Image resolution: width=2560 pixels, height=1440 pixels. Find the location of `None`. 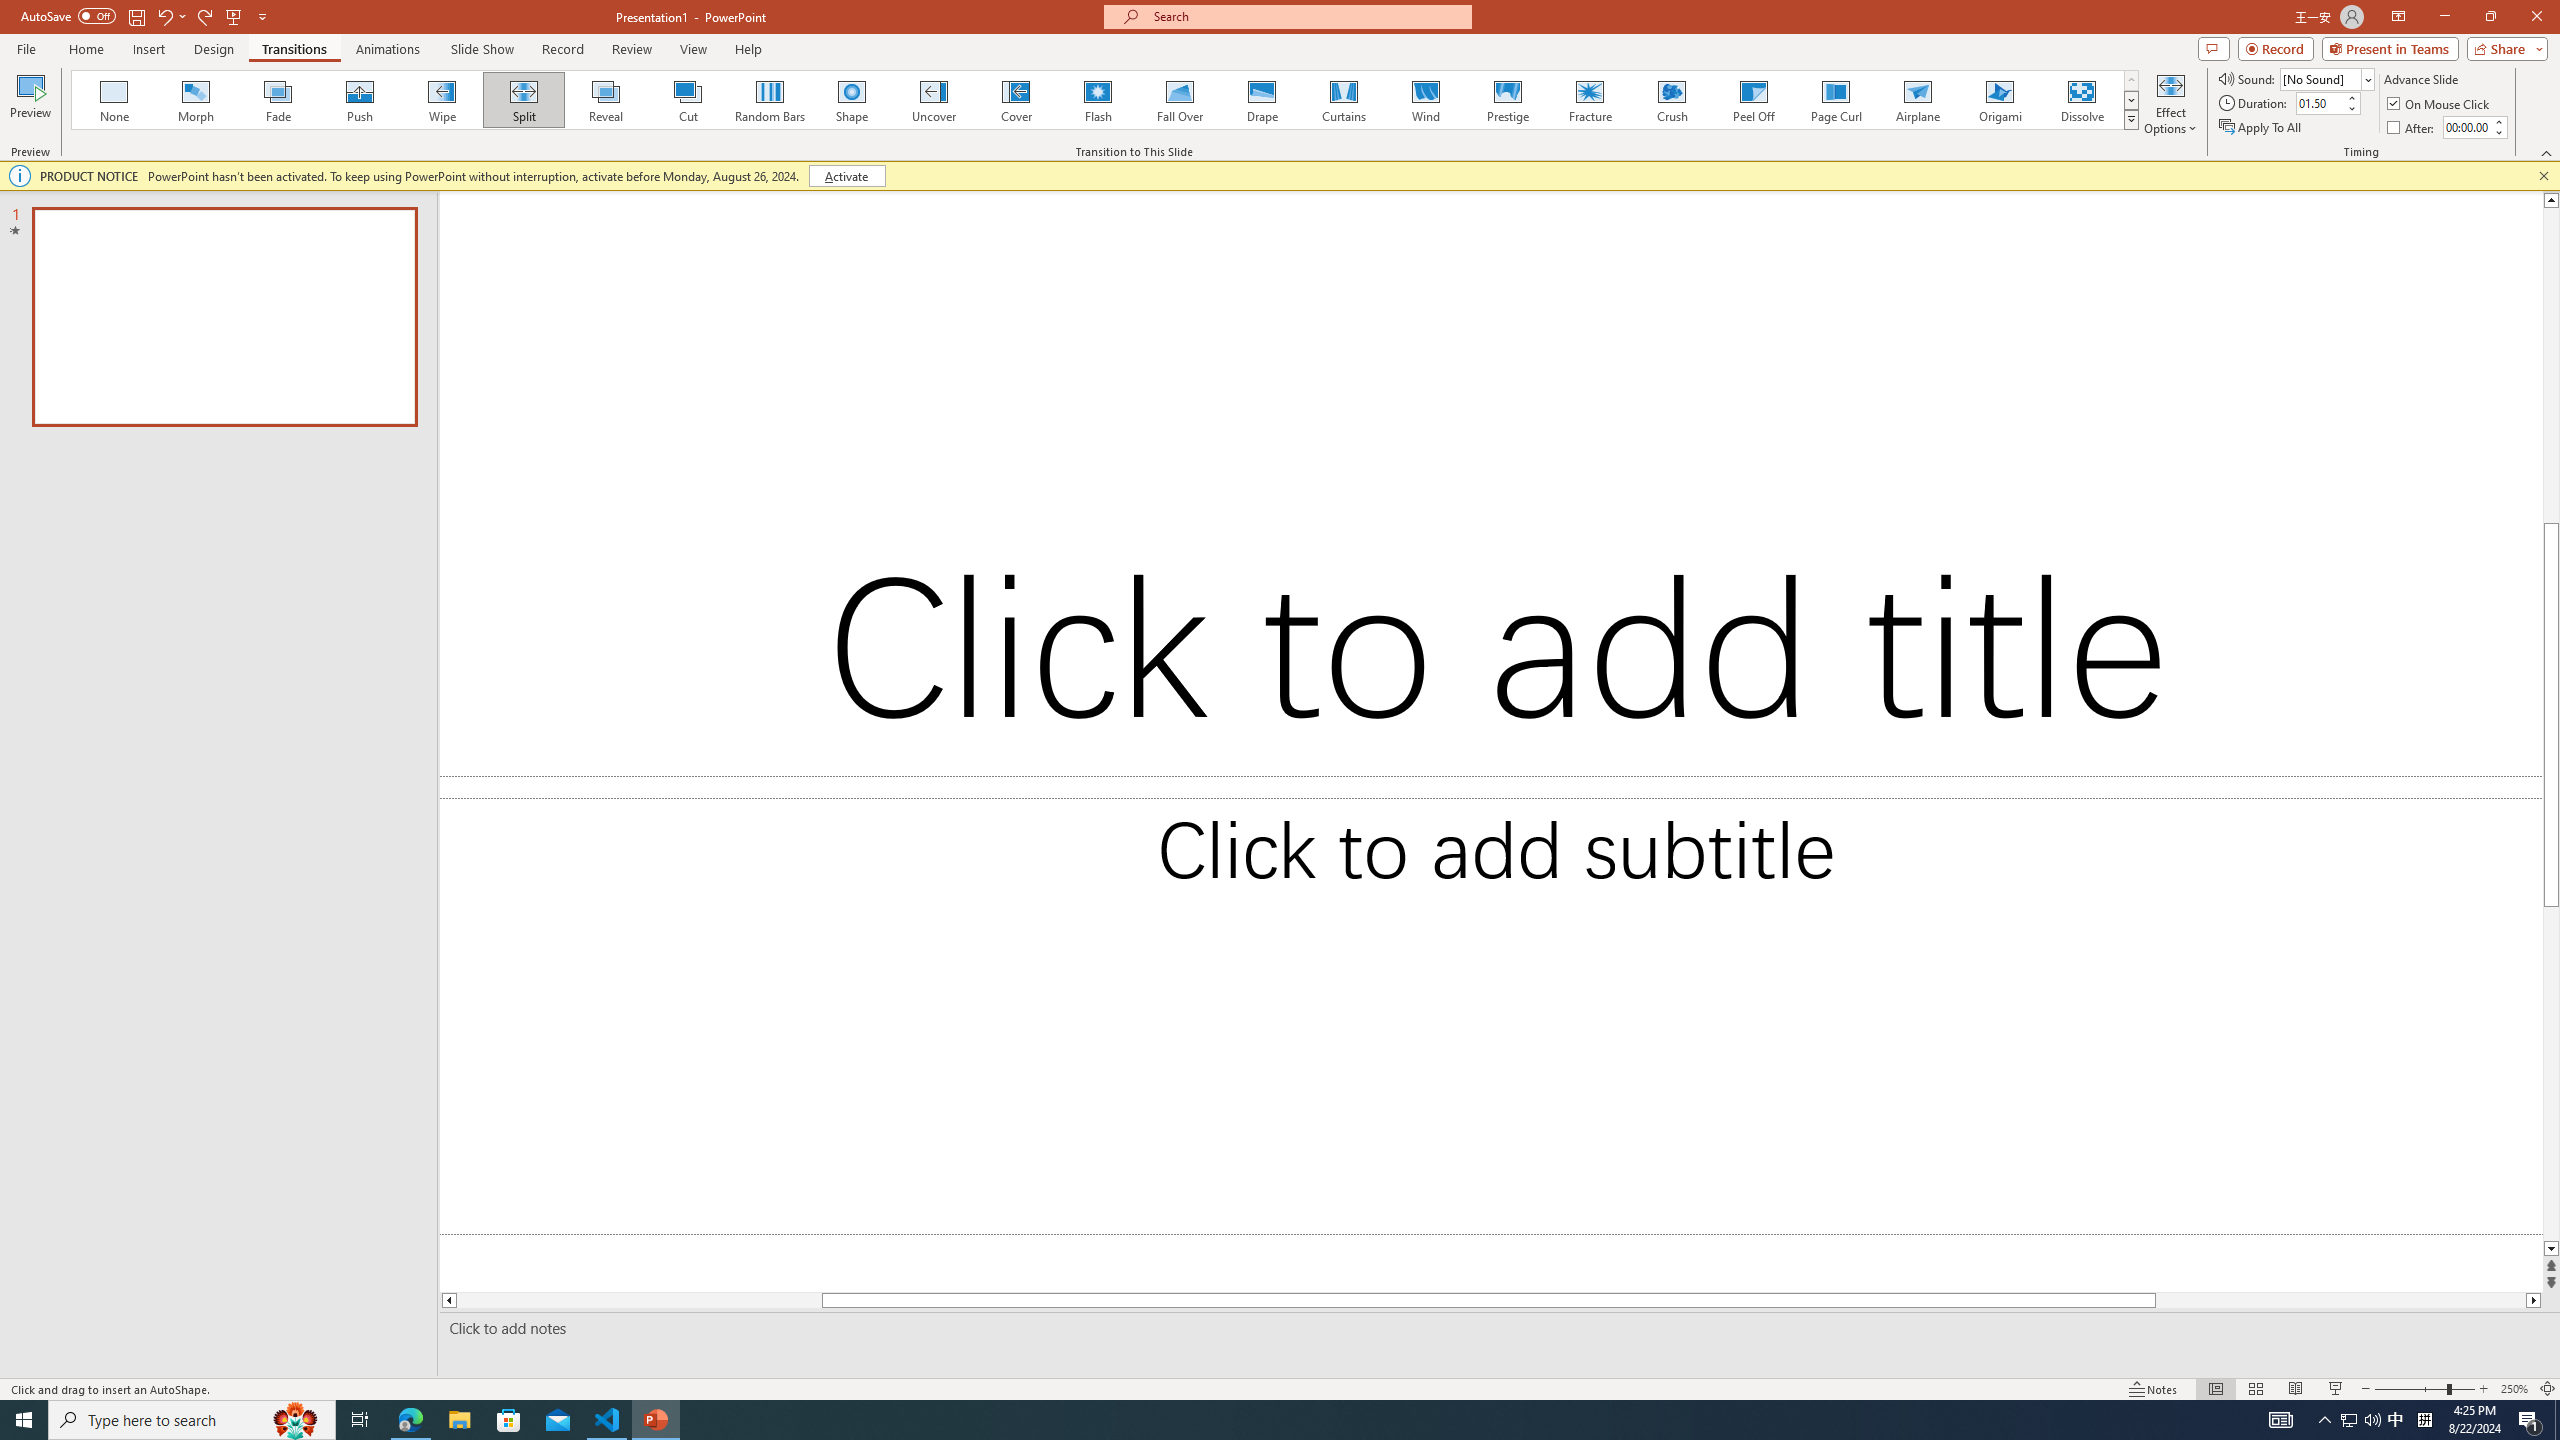

None is located at coordinates (115, 100).